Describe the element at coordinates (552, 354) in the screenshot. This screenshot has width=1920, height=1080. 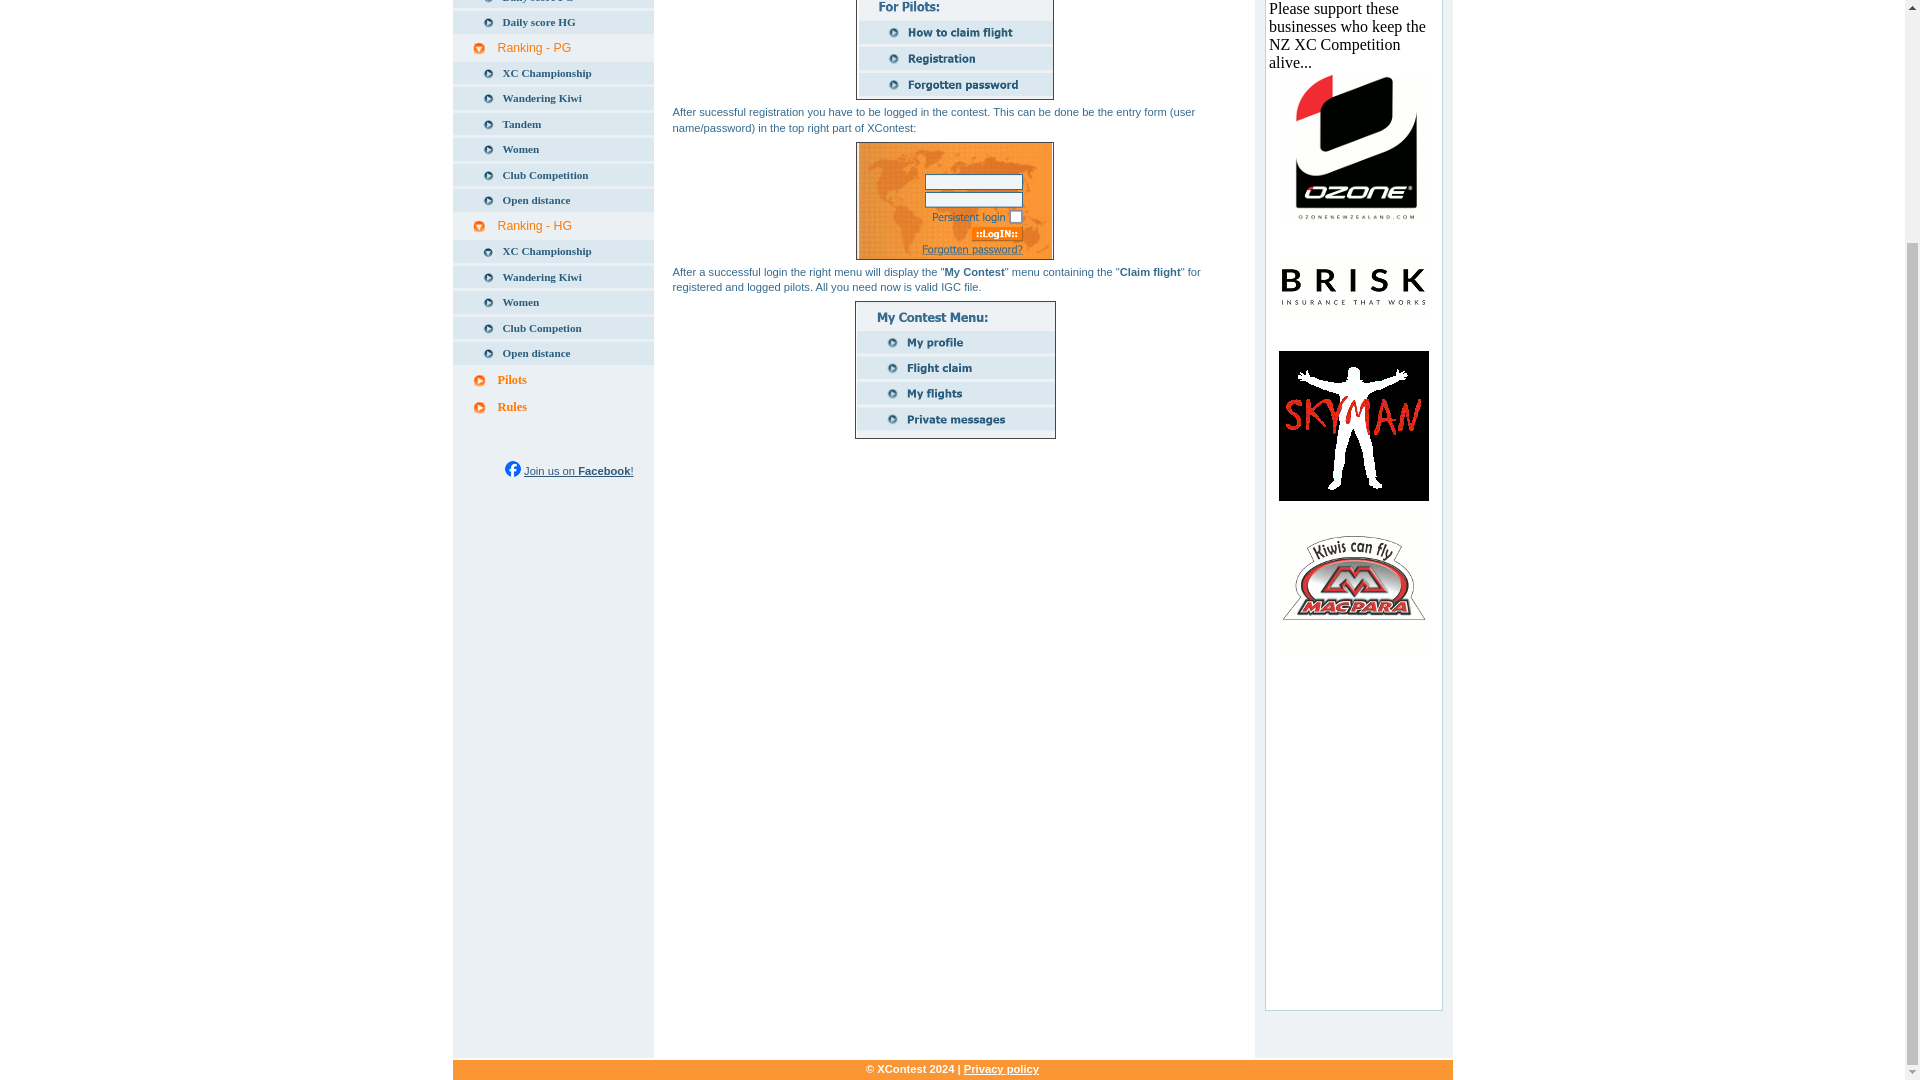
I see `Open distance` at that location.